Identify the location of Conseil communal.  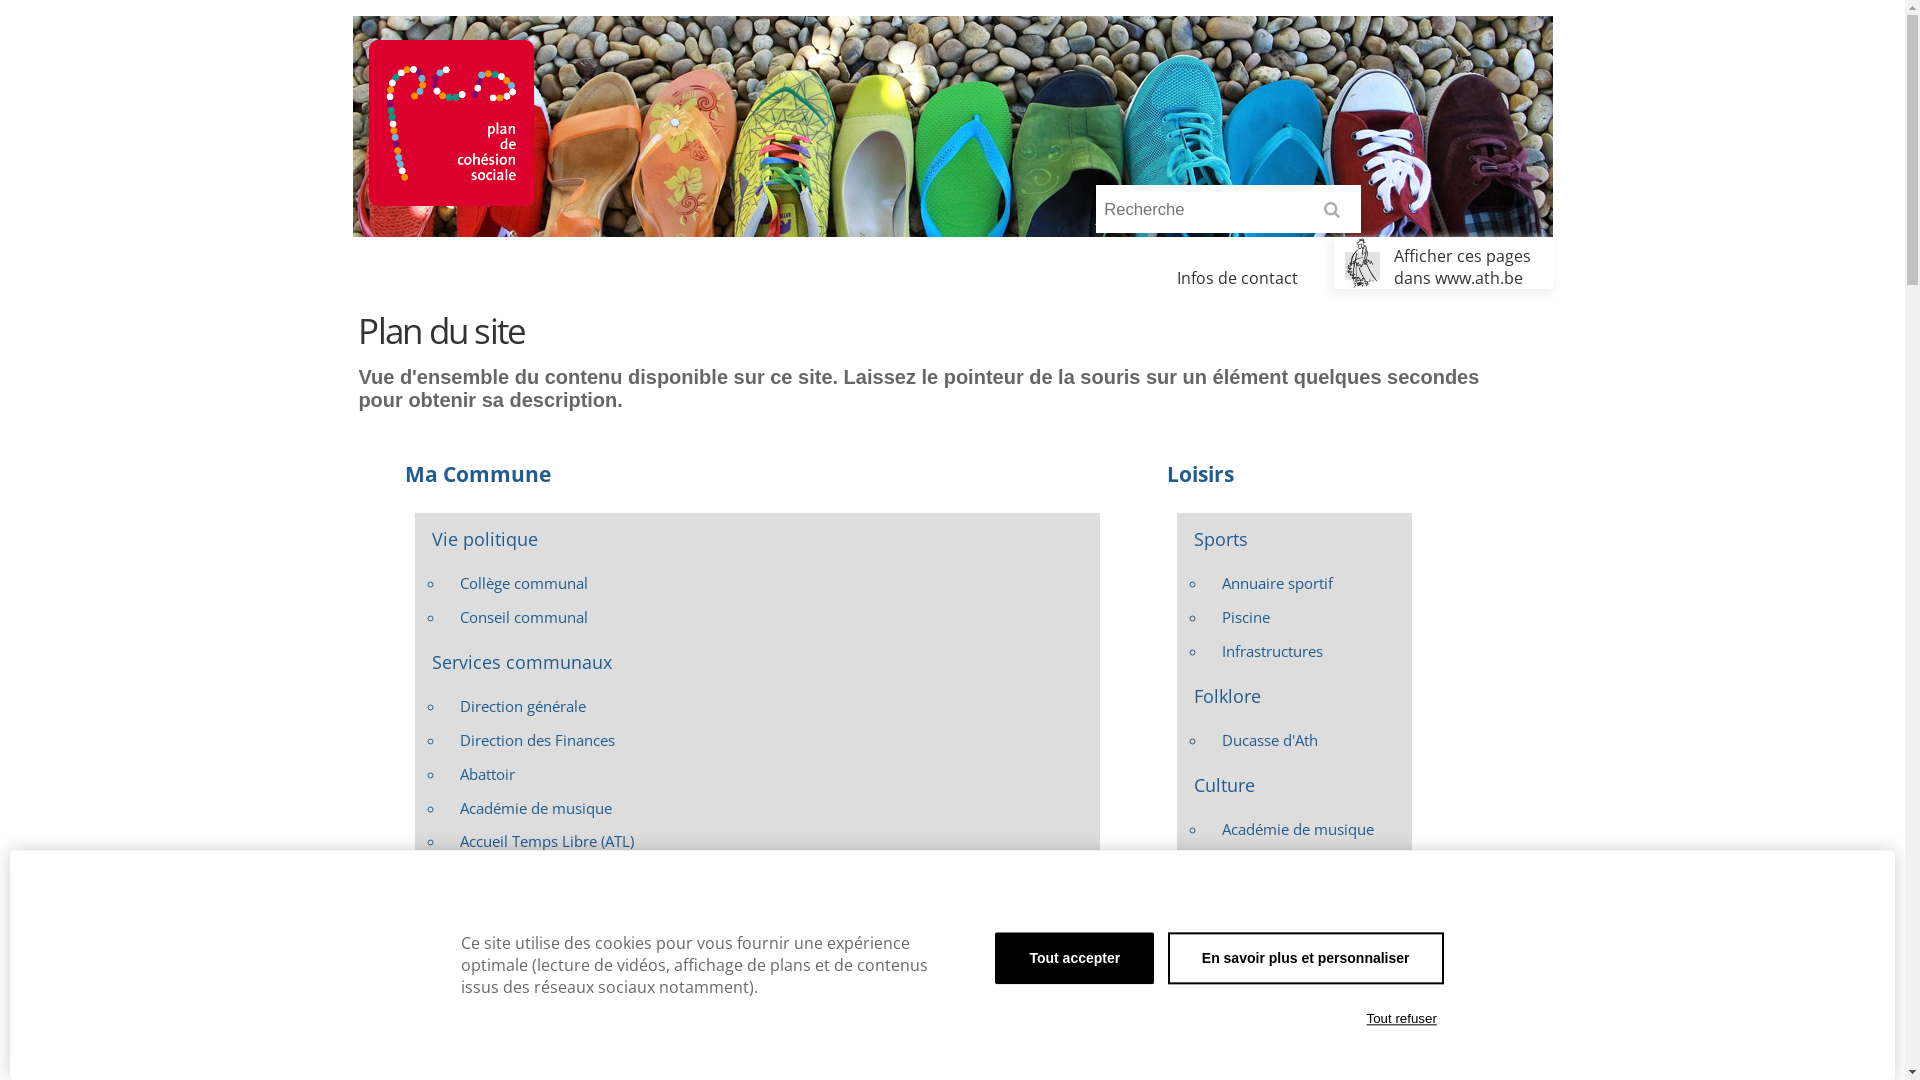
(772, 617).